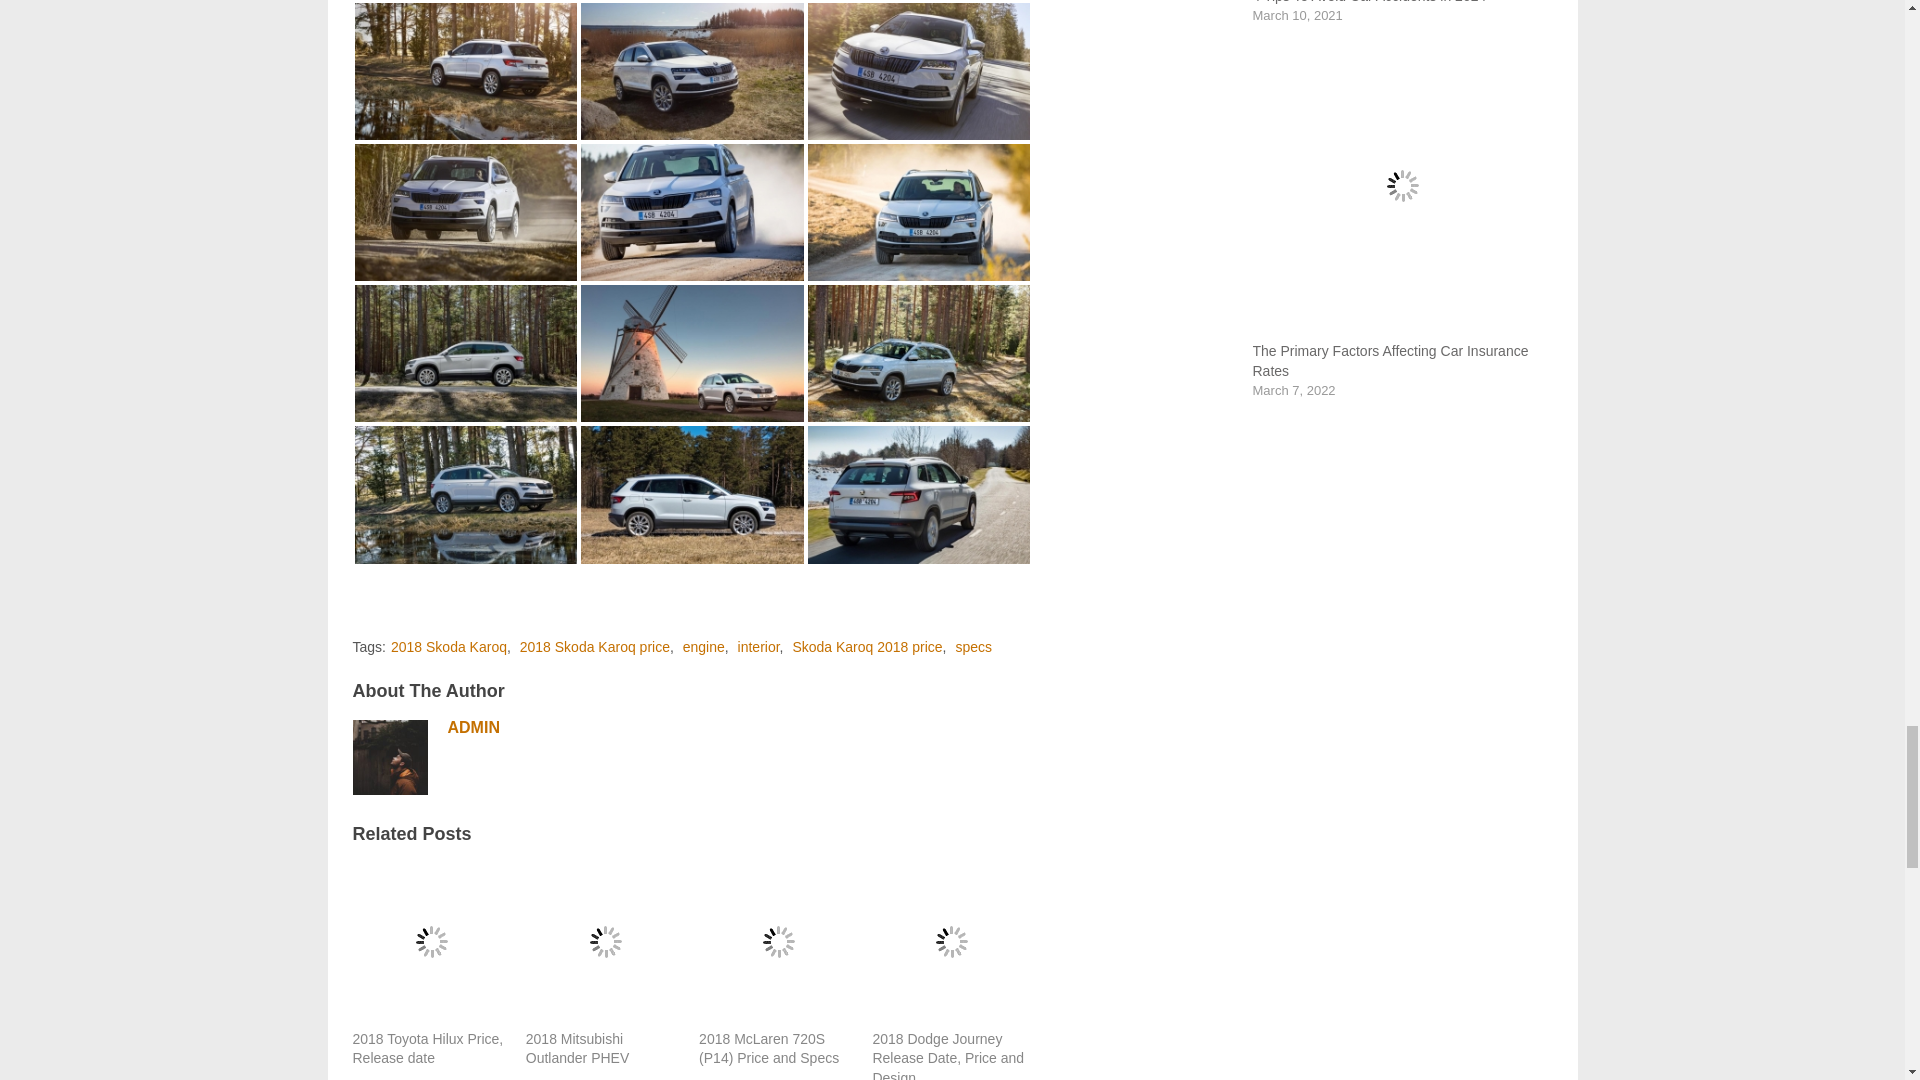 The width and height of the screenshot is (1920, 1080). I want to click on 2018 Skoda Karoq price, so click(595, 646).